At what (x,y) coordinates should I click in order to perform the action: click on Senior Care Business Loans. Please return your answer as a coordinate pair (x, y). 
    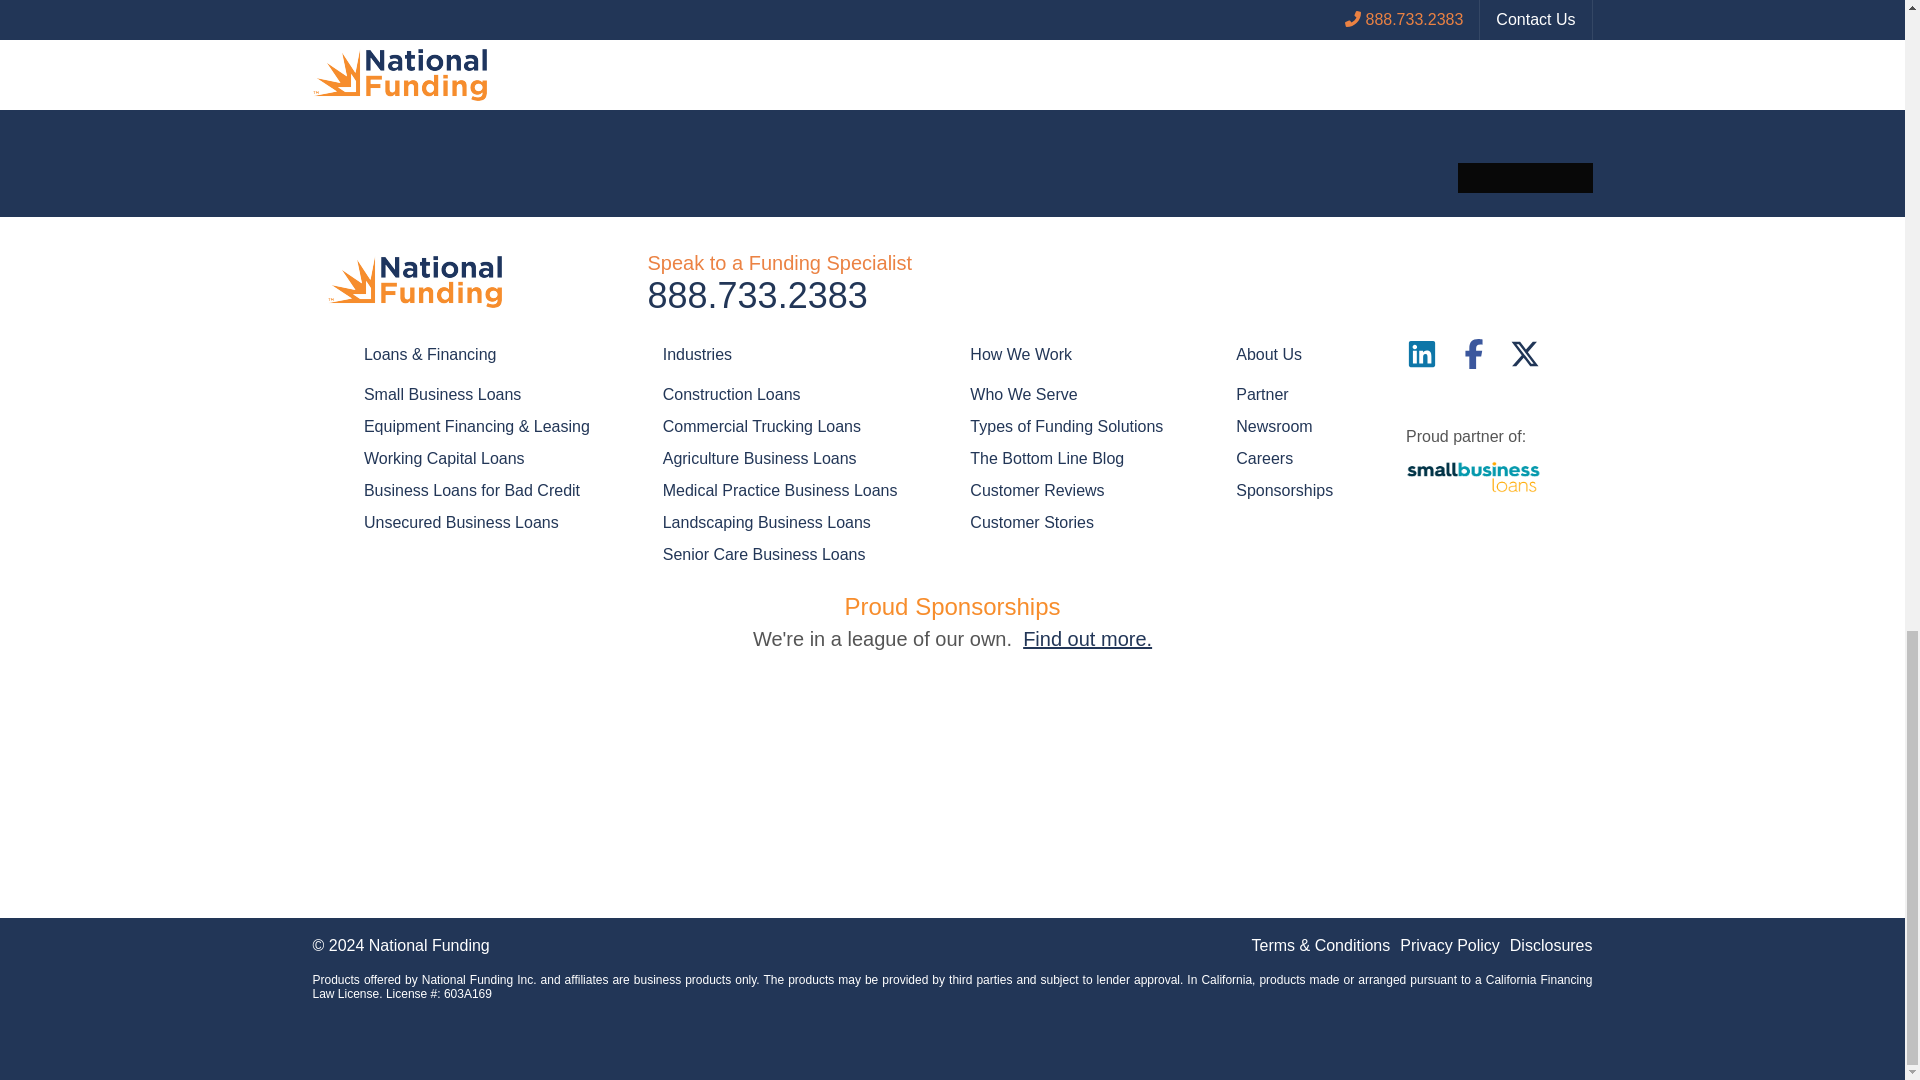
    Looking at the image, I should click on (764, 554).